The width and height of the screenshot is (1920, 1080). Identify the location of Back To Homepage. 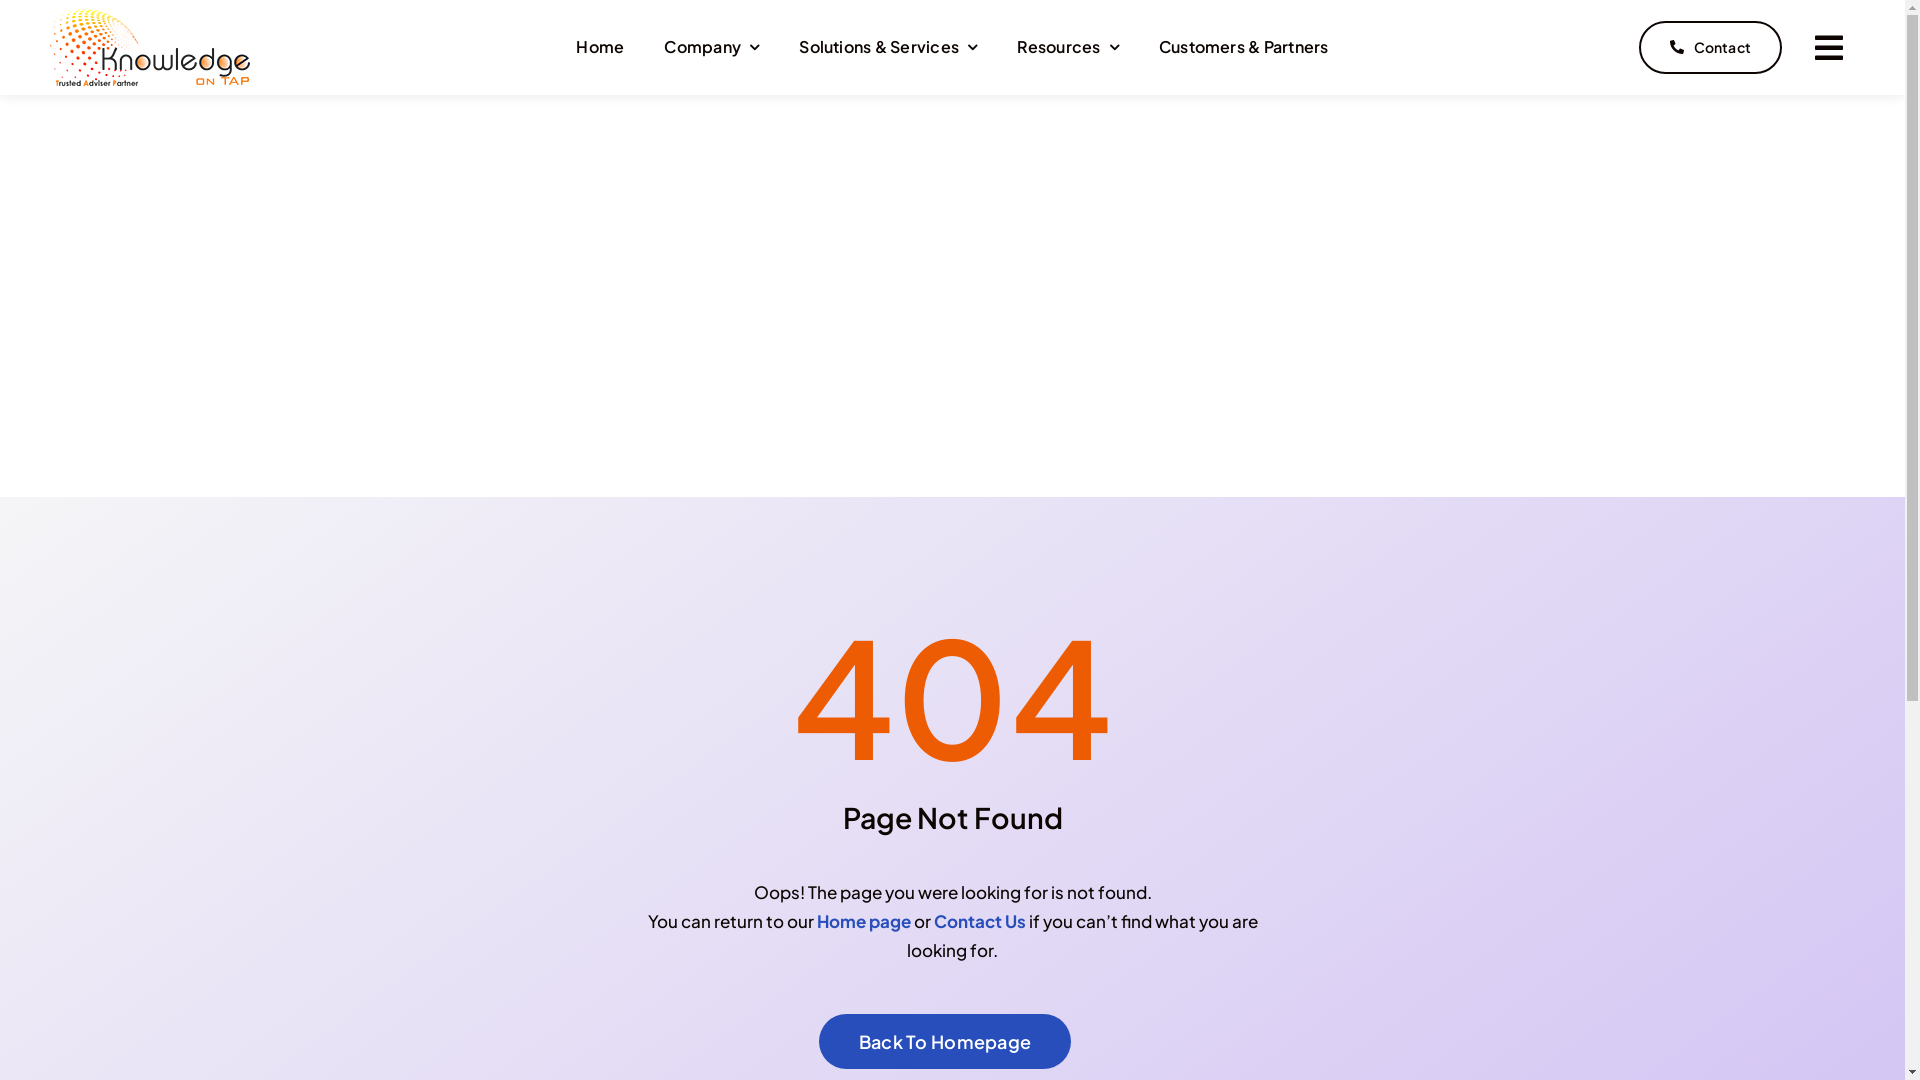
(945, 1042).